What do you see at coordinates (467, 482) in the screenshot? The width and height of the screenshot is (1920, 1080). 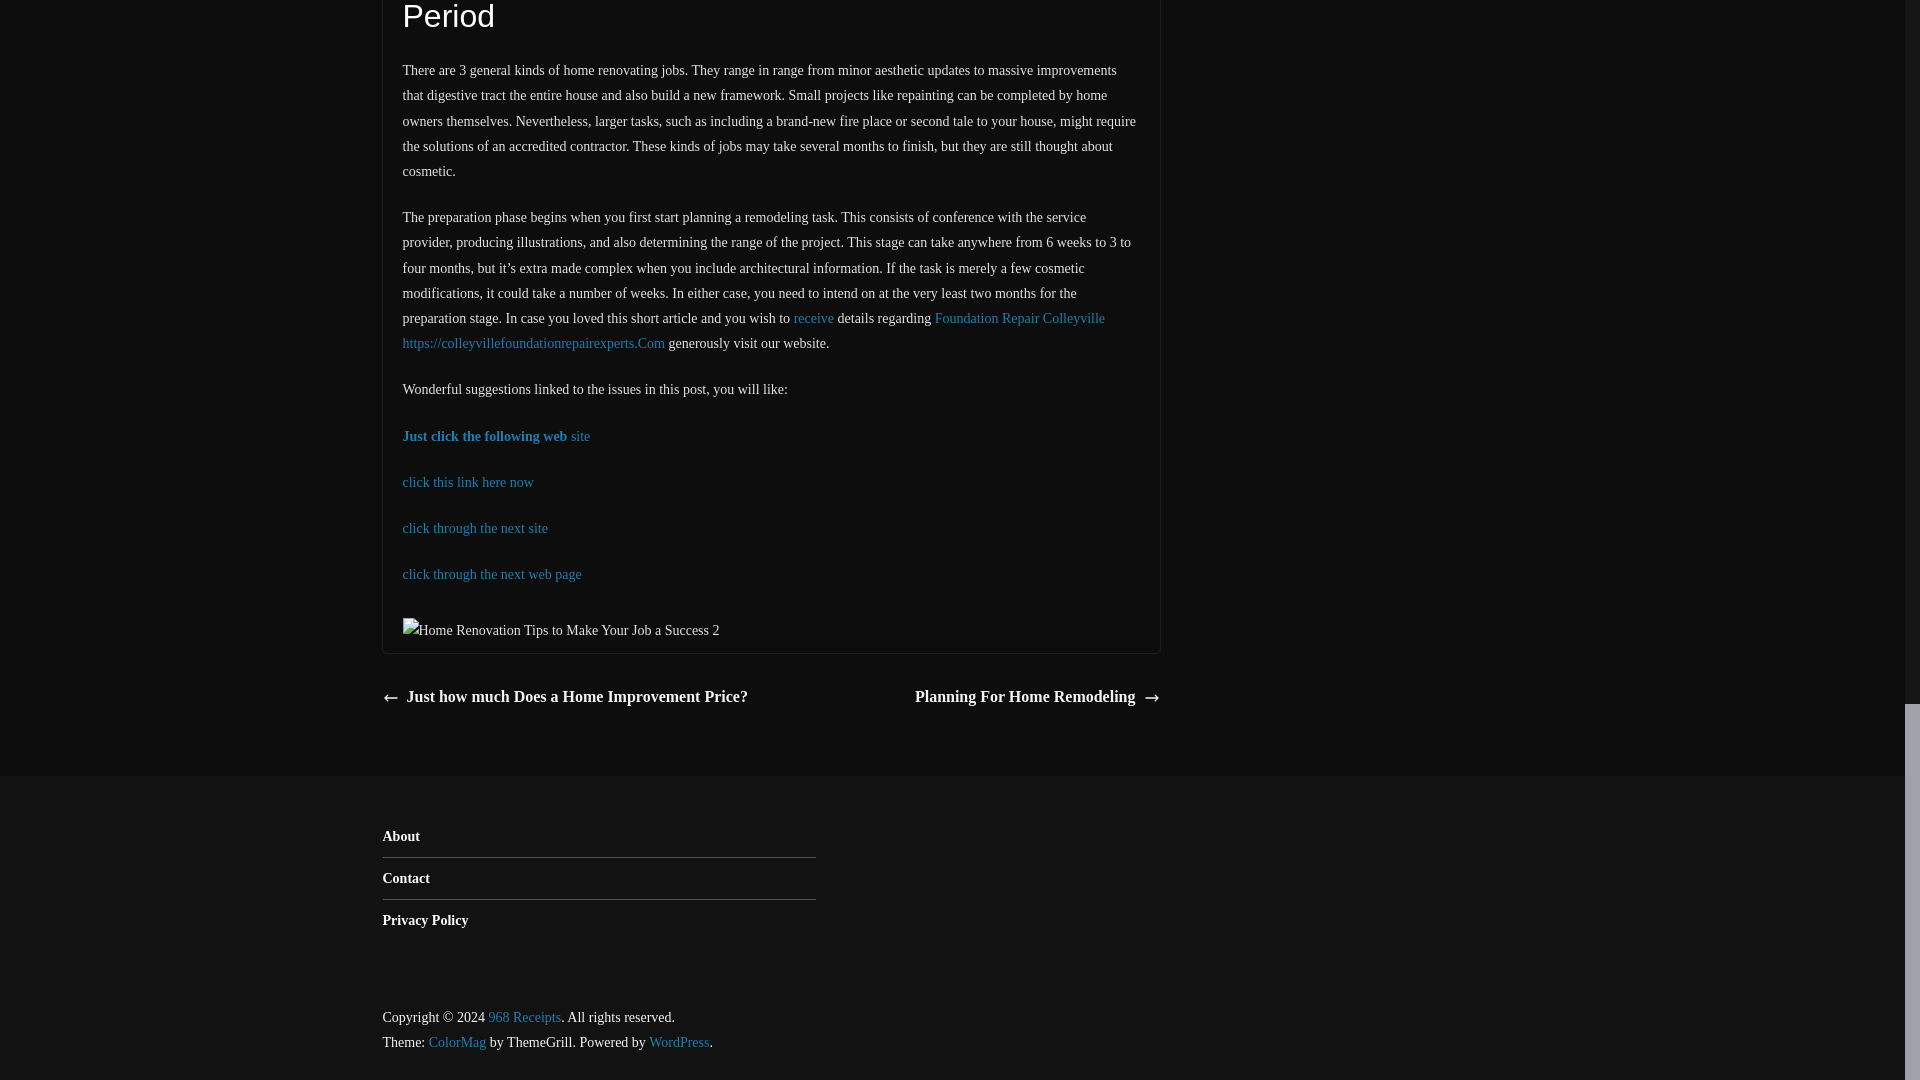 I see `click this link here now` at bounding box center [467, 482].